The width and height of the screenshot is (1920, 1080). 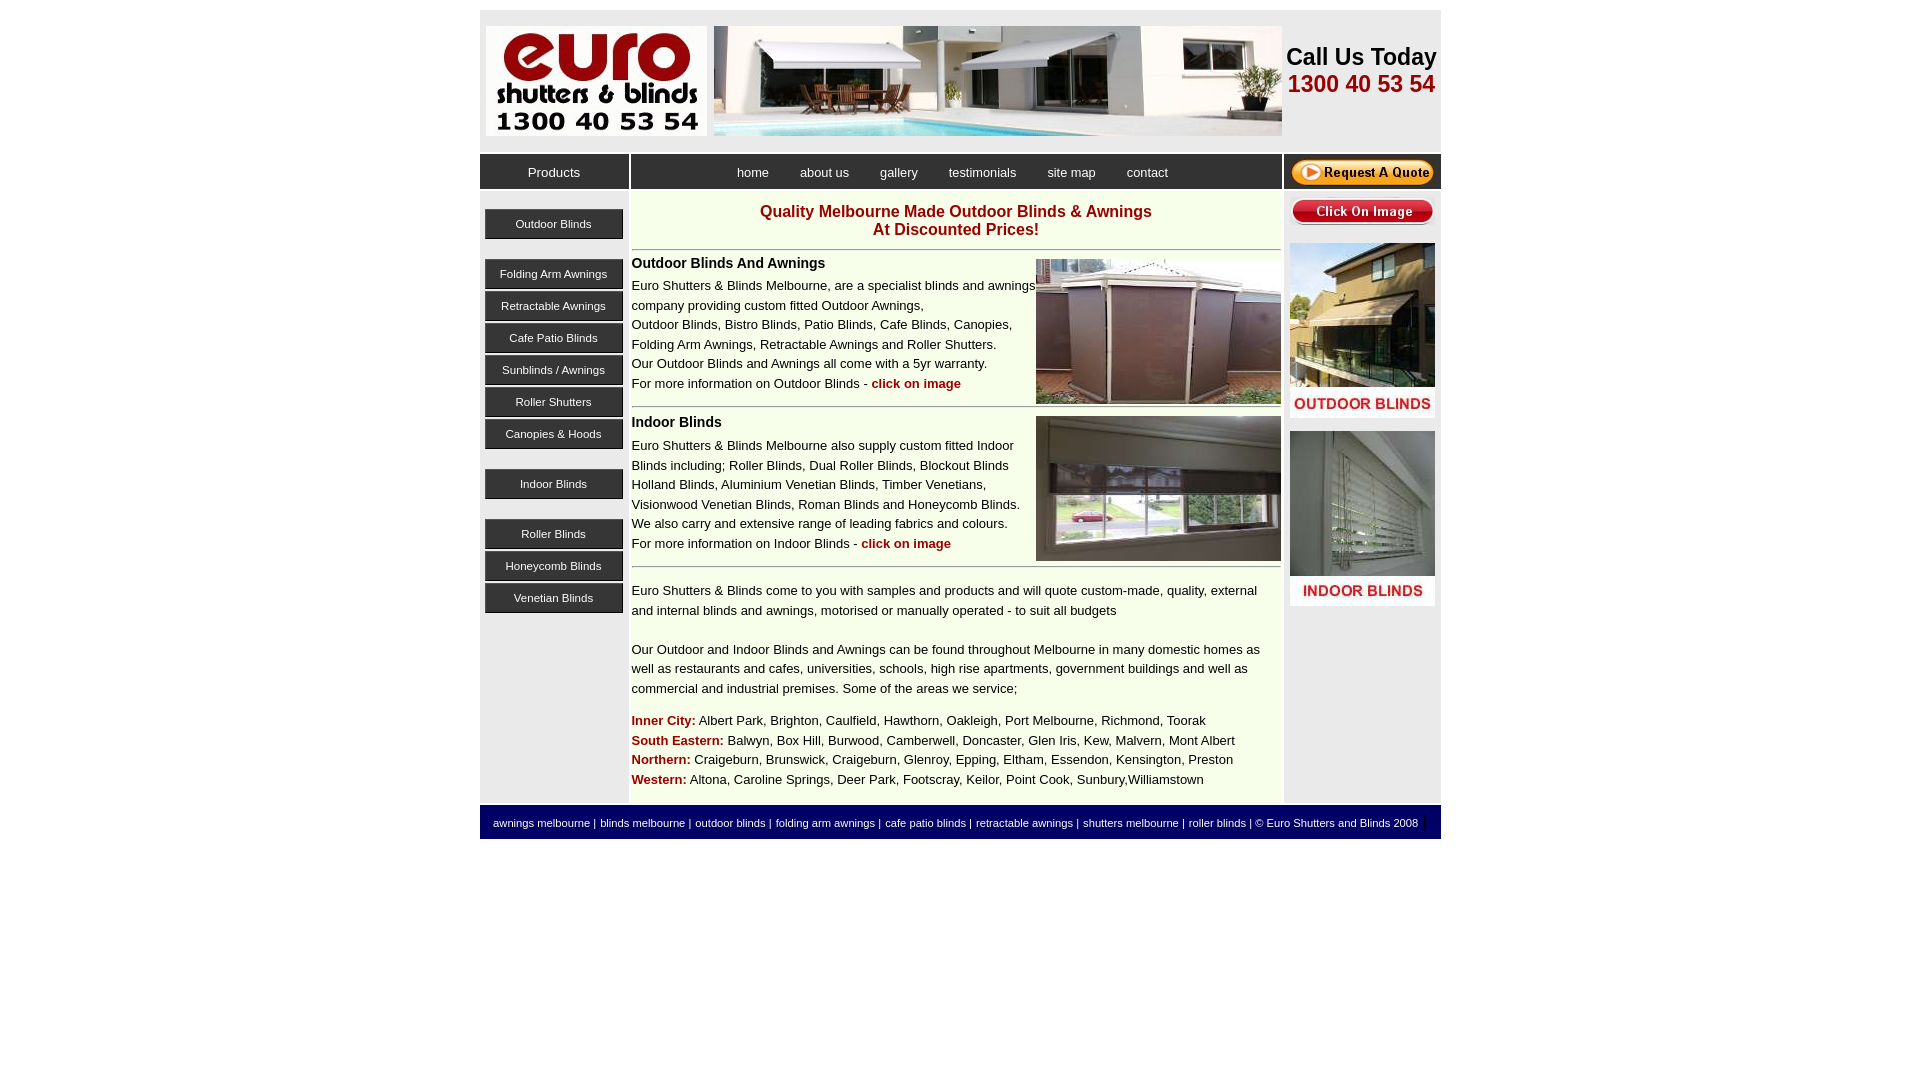 What do you see at coordinates (1071, 170) in the screenshot?
I see `site map` at bounding box center [1071, 170].